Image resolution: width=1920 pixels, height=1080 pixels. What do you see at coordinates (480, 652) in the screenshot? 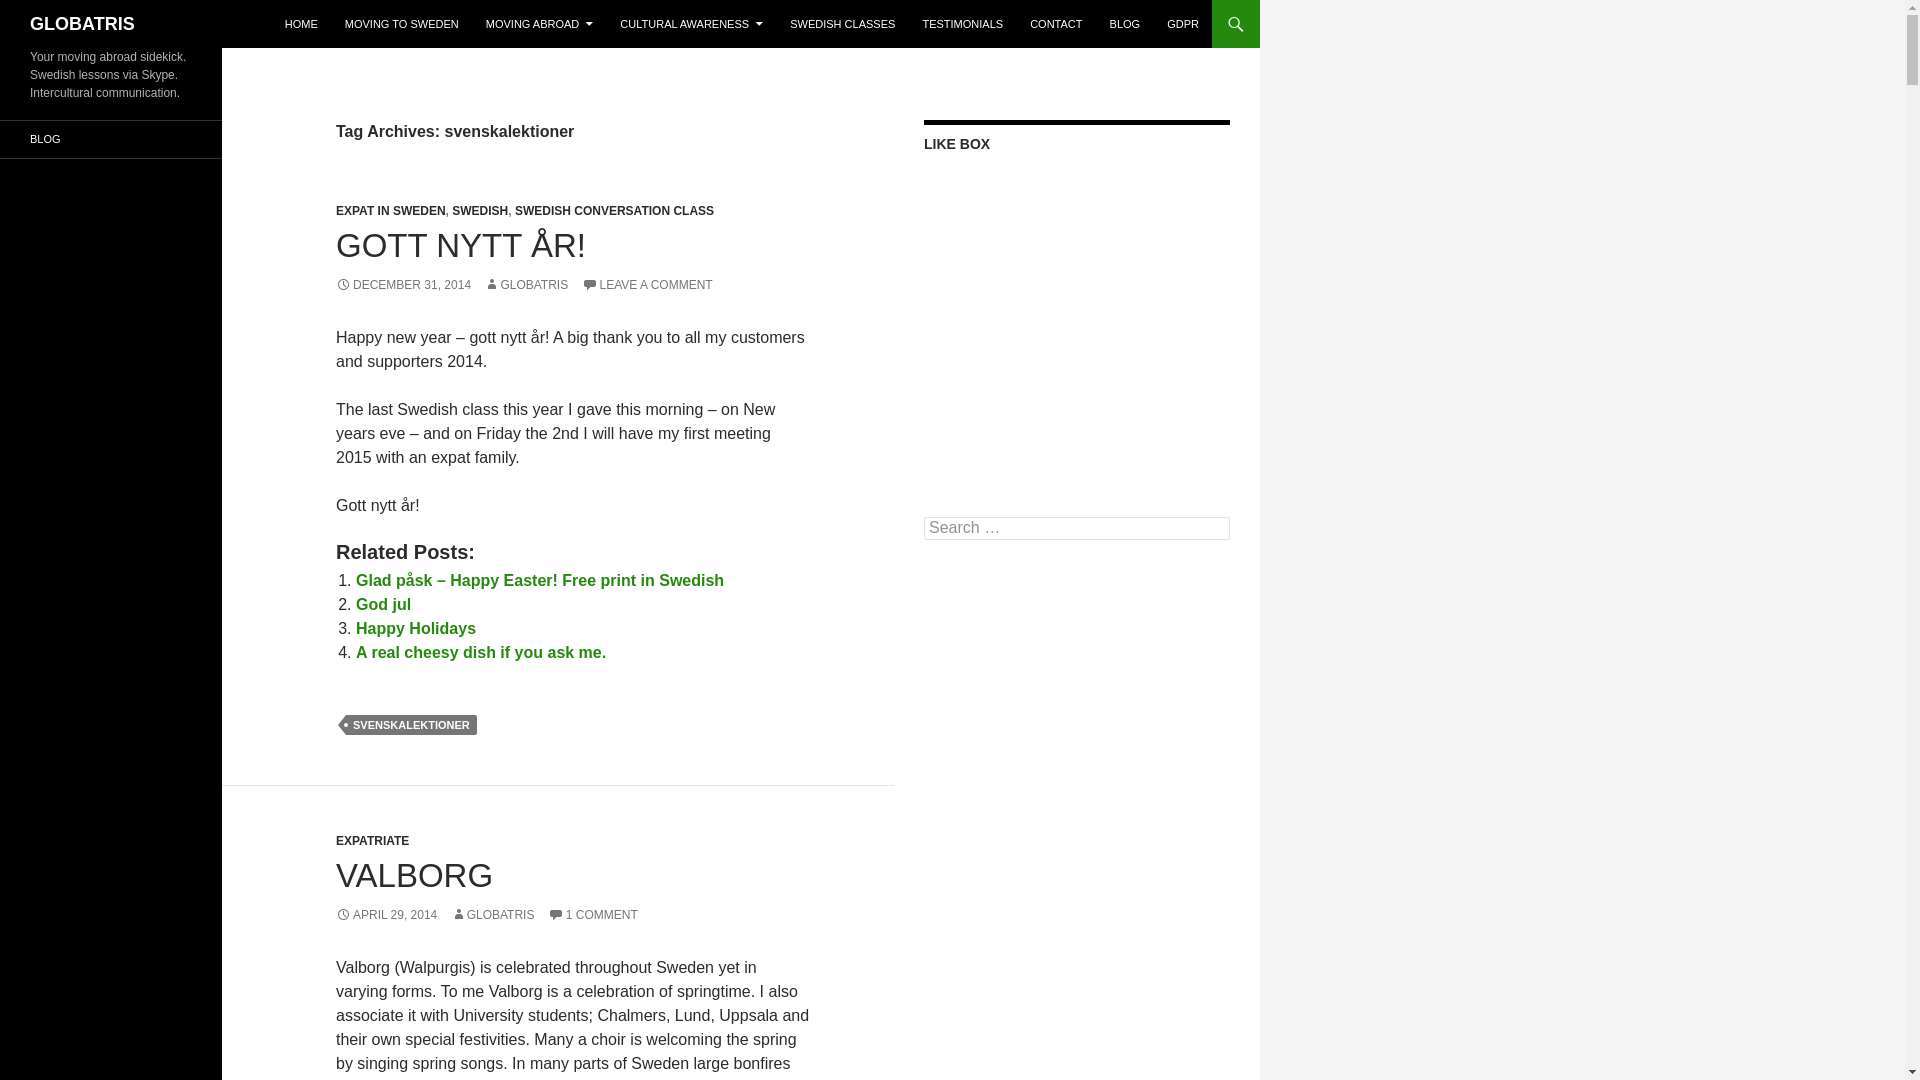
I see `A real cheesy dish if you ask me.` at bounding box center [480, 652].